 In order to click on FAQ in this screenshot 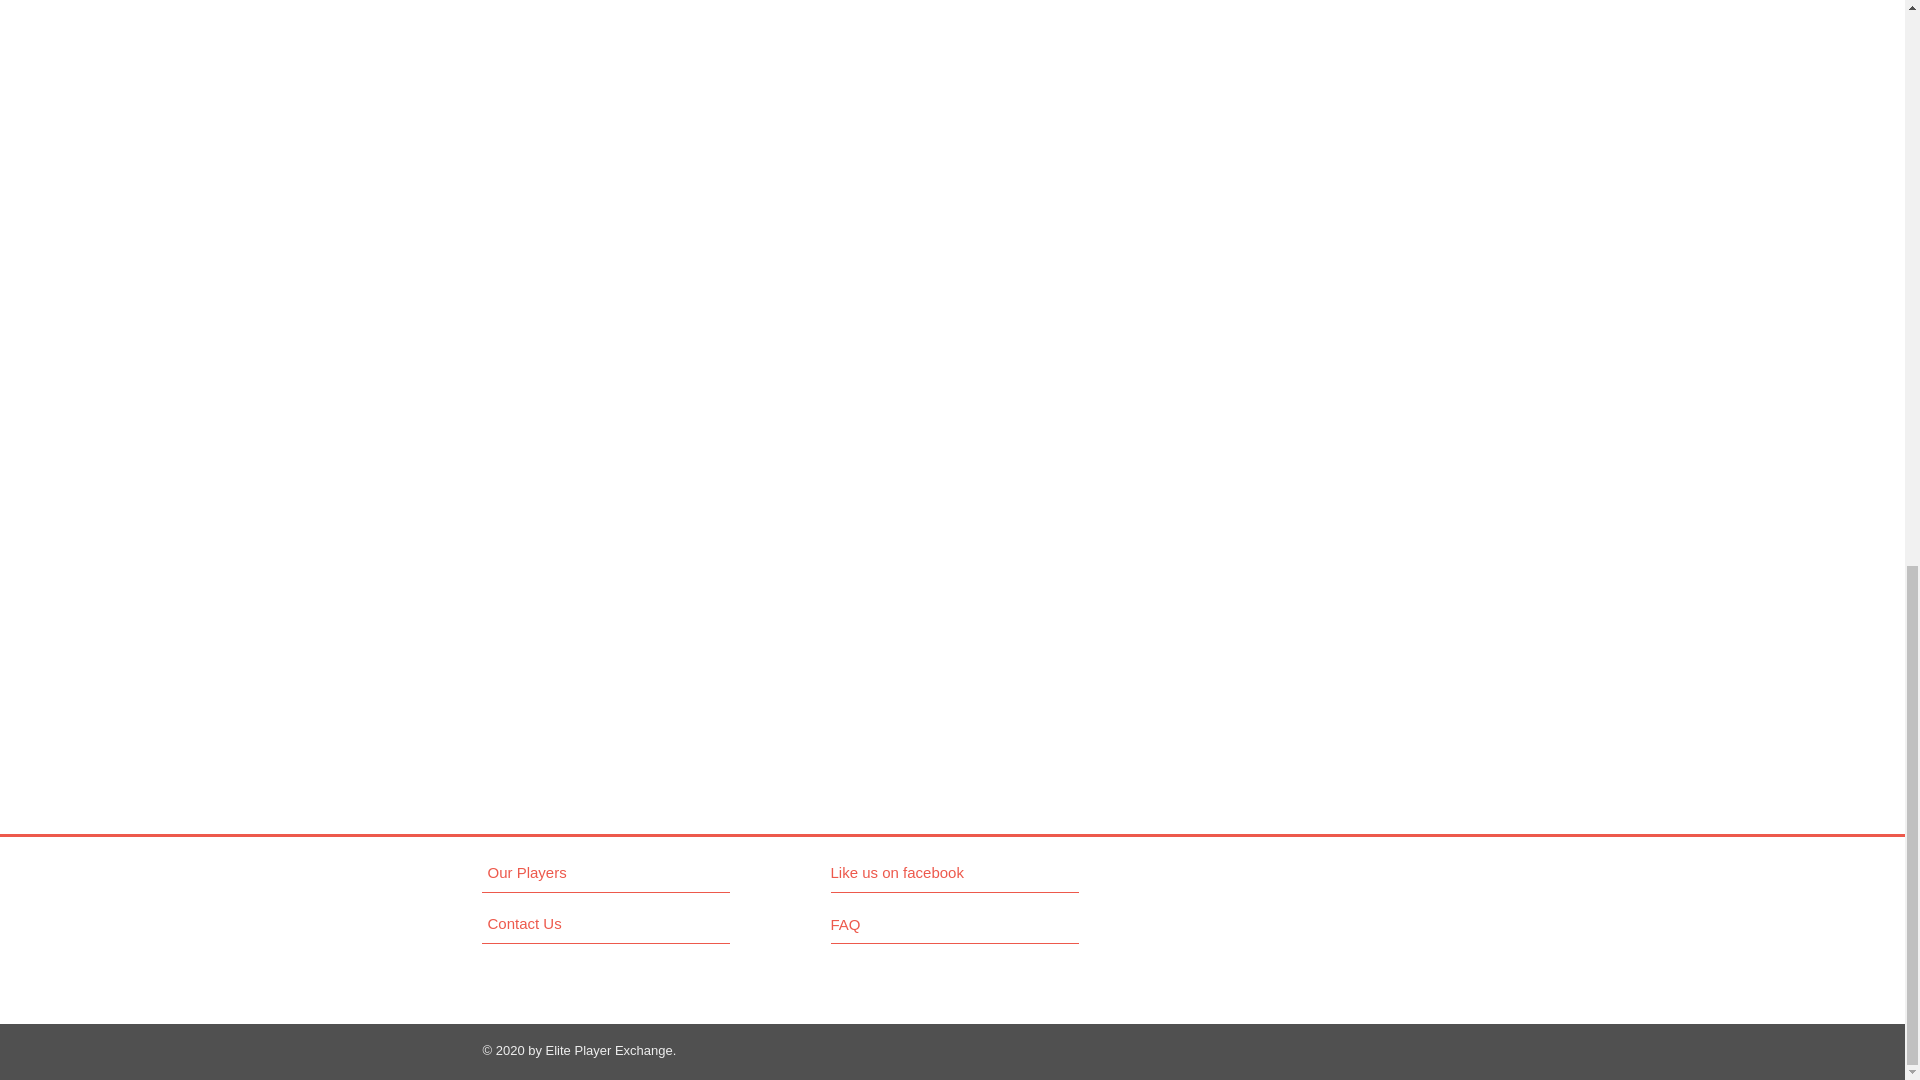, I will do `click(886, 924)`.